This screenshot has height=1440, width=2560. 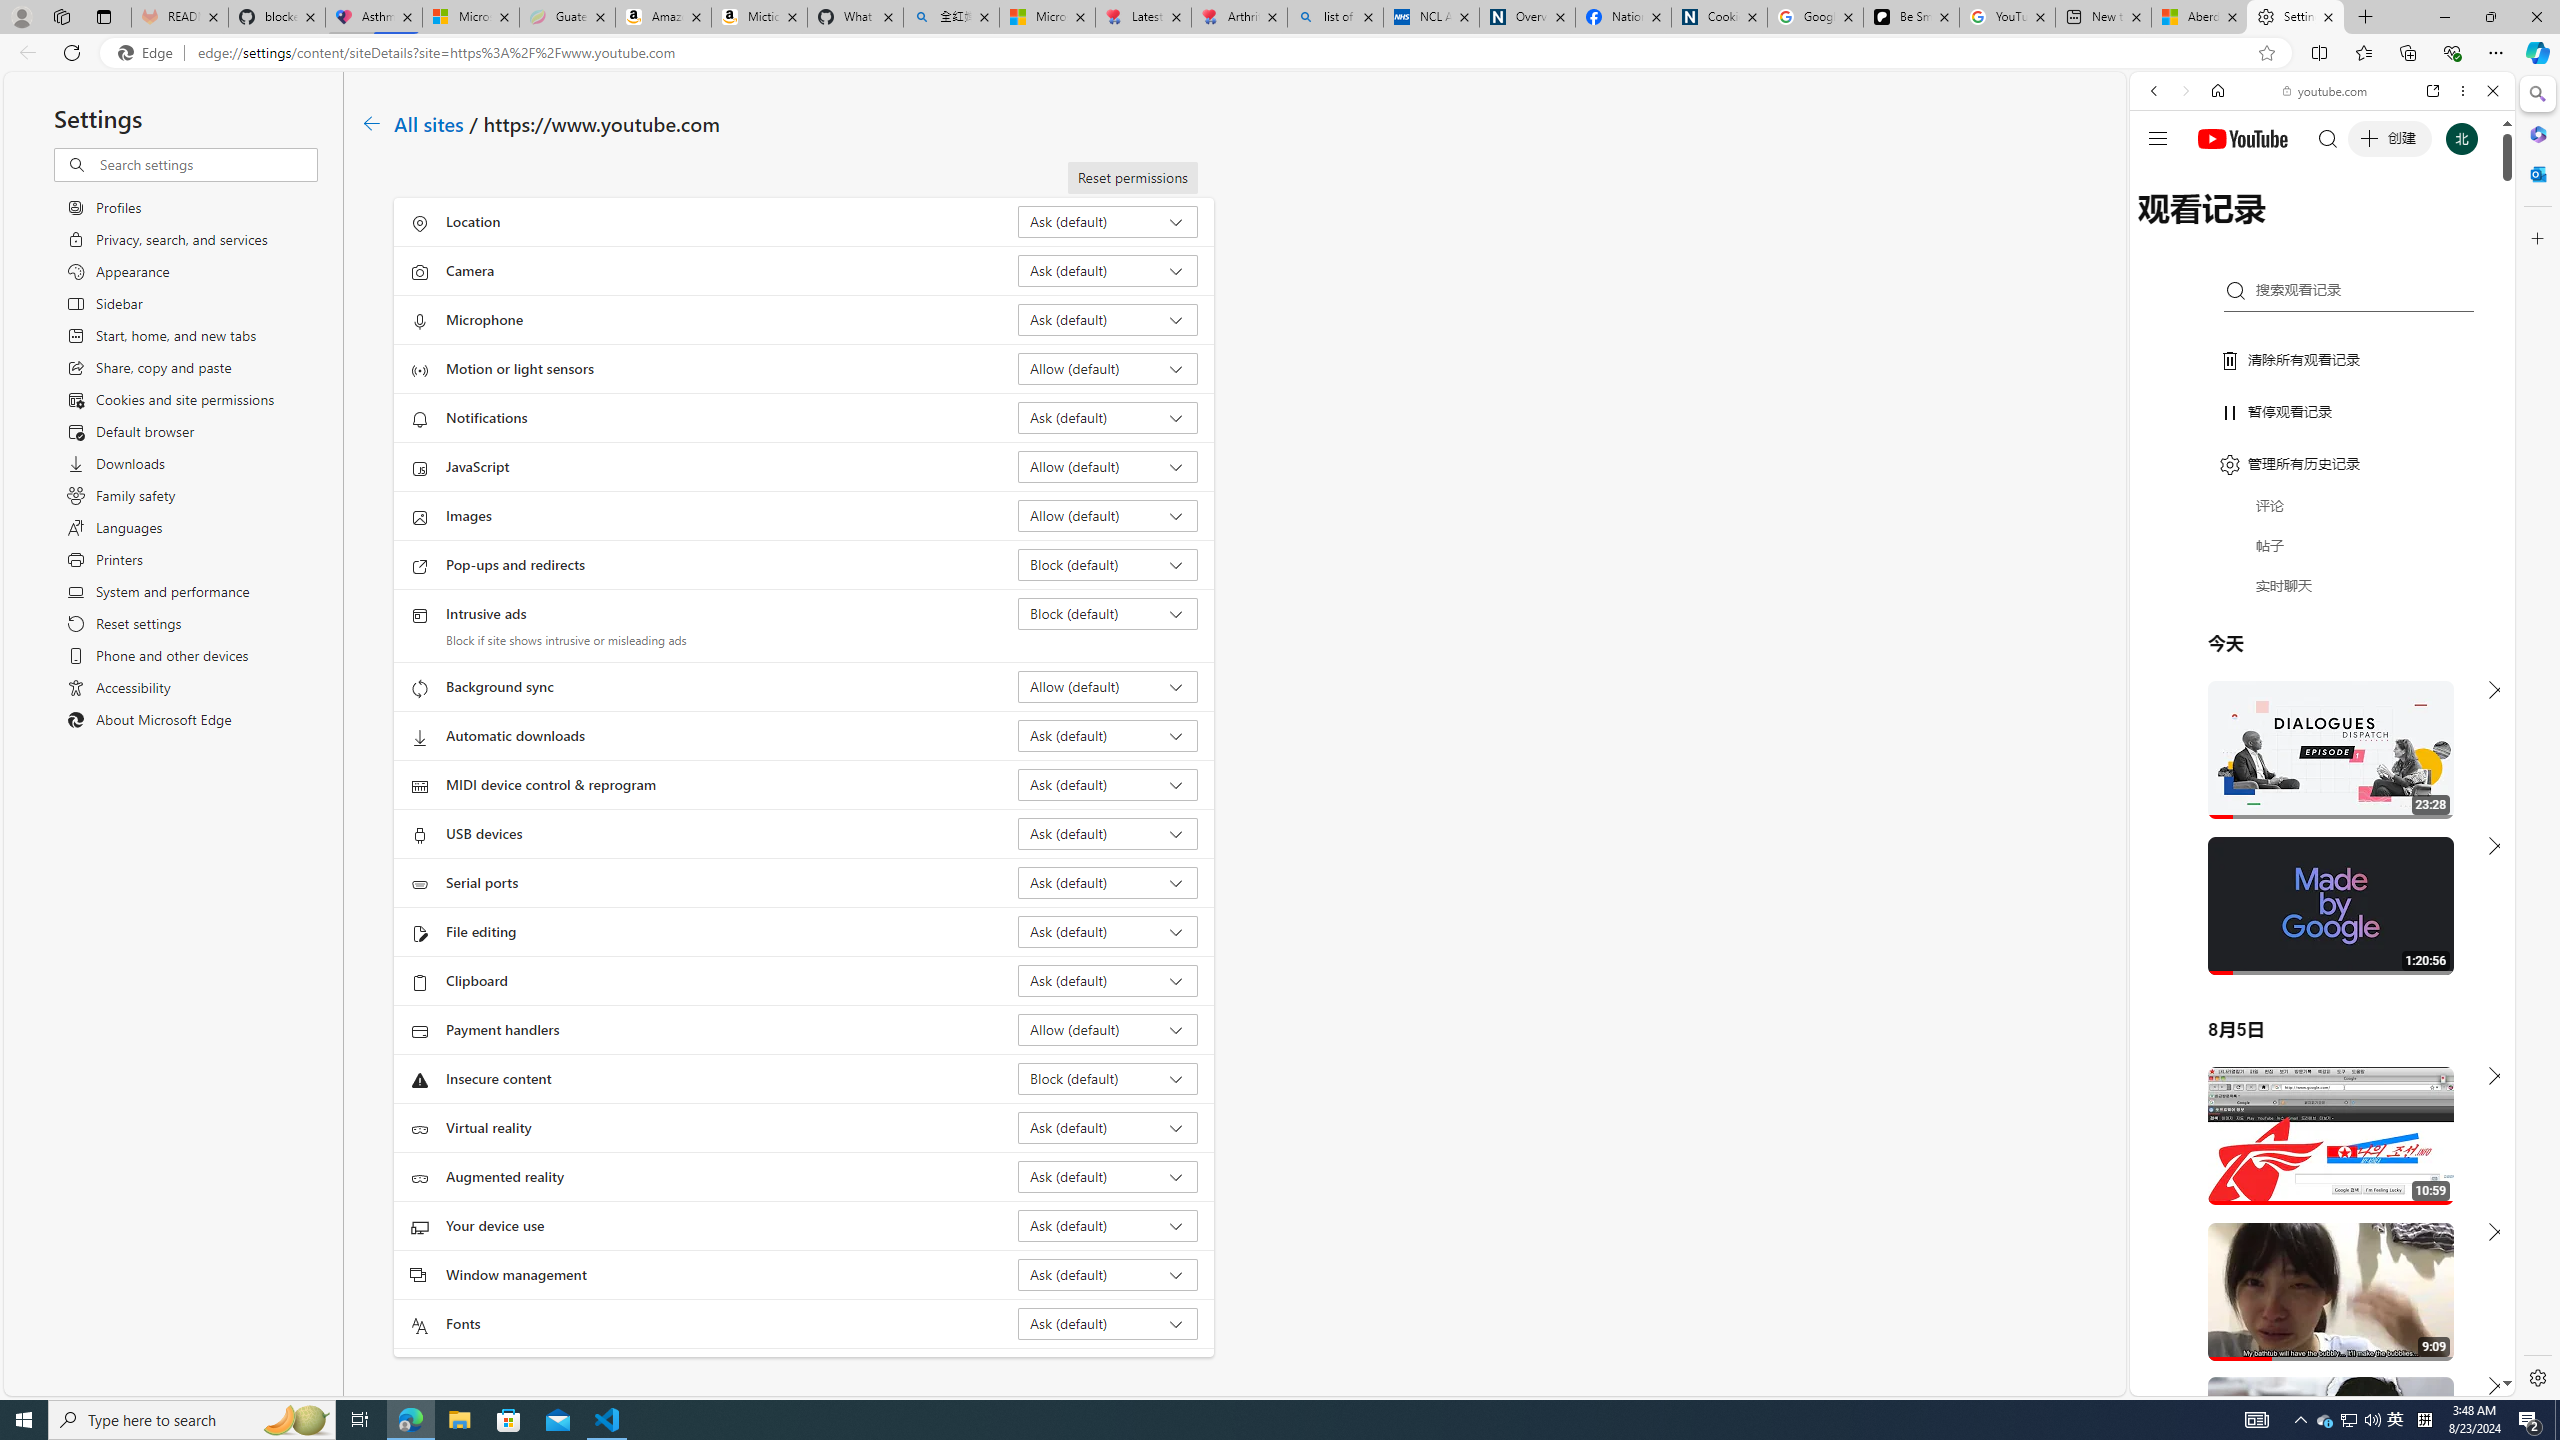 I want to click on Intrusive ads Block (default), so click(x=1108, y=614).